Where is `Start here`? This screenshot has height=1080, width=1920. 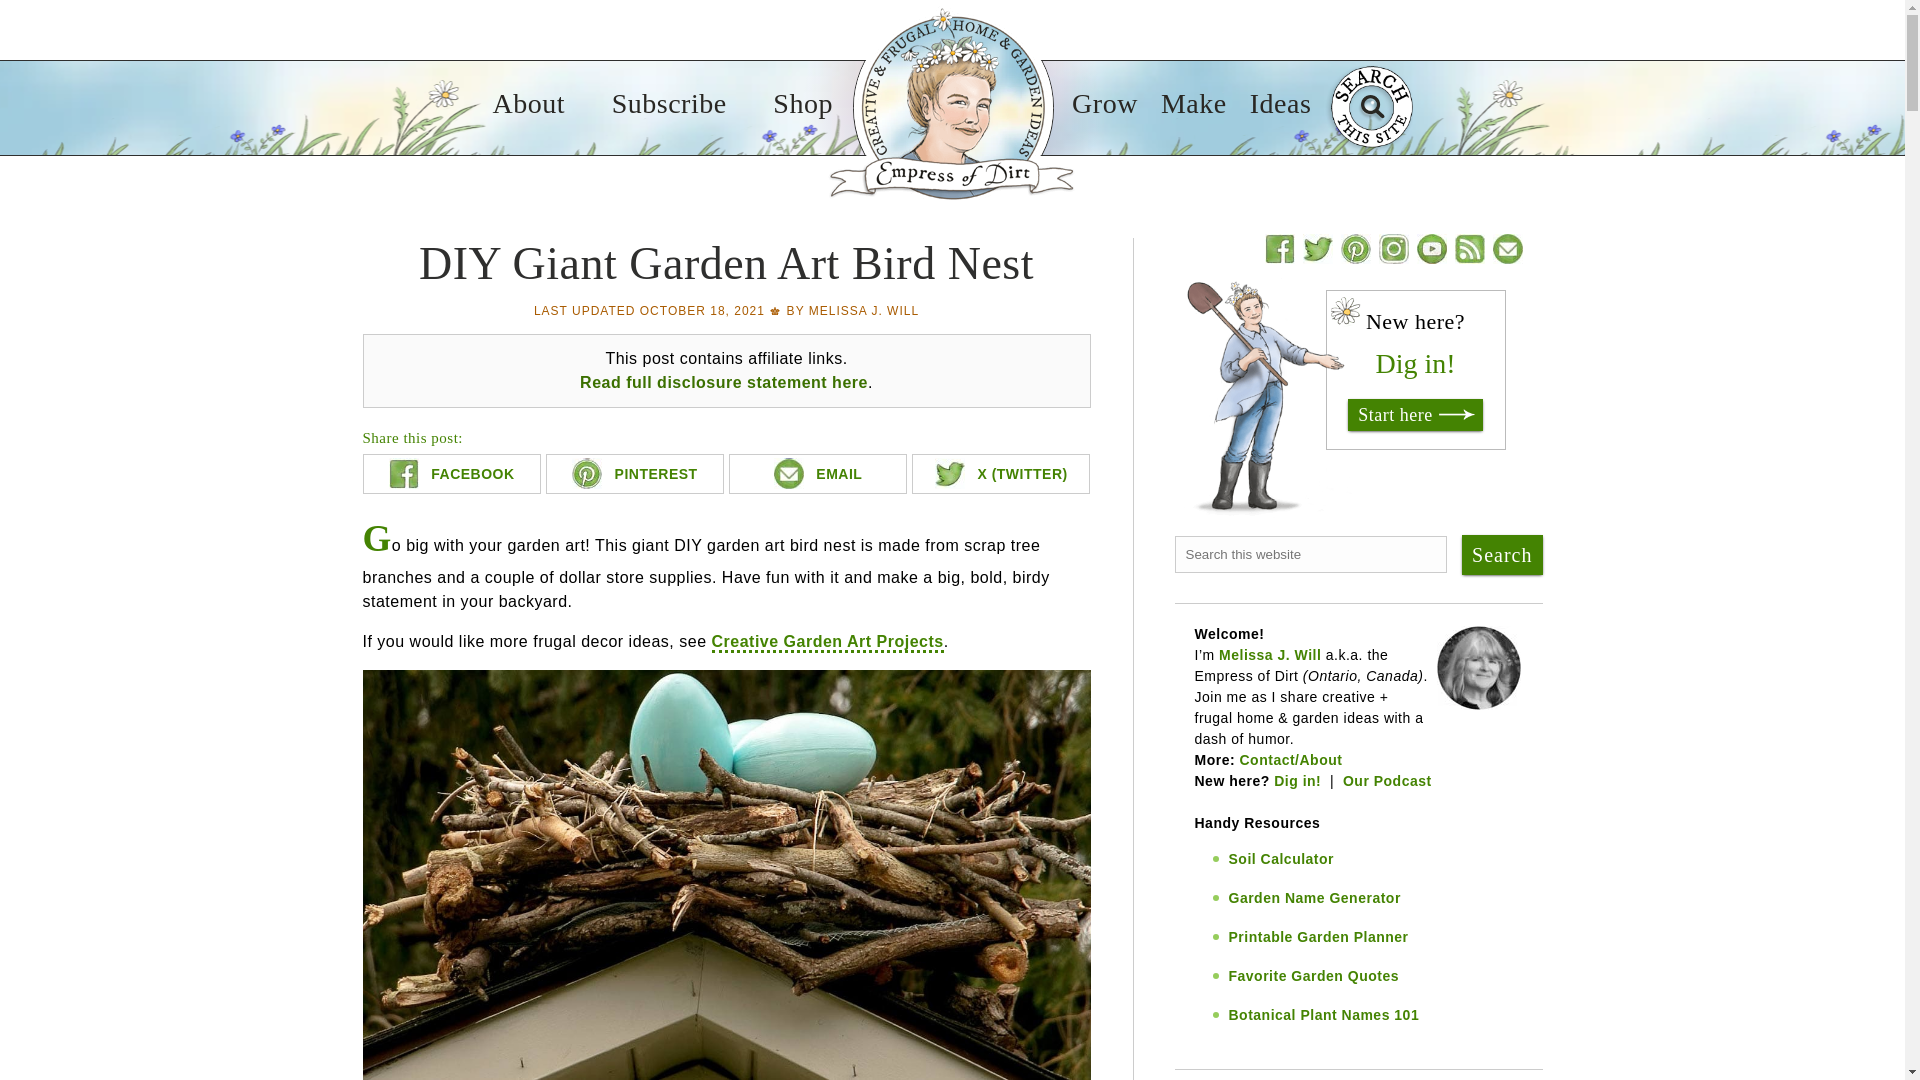 Start here is located at coordinates (1414, 414).